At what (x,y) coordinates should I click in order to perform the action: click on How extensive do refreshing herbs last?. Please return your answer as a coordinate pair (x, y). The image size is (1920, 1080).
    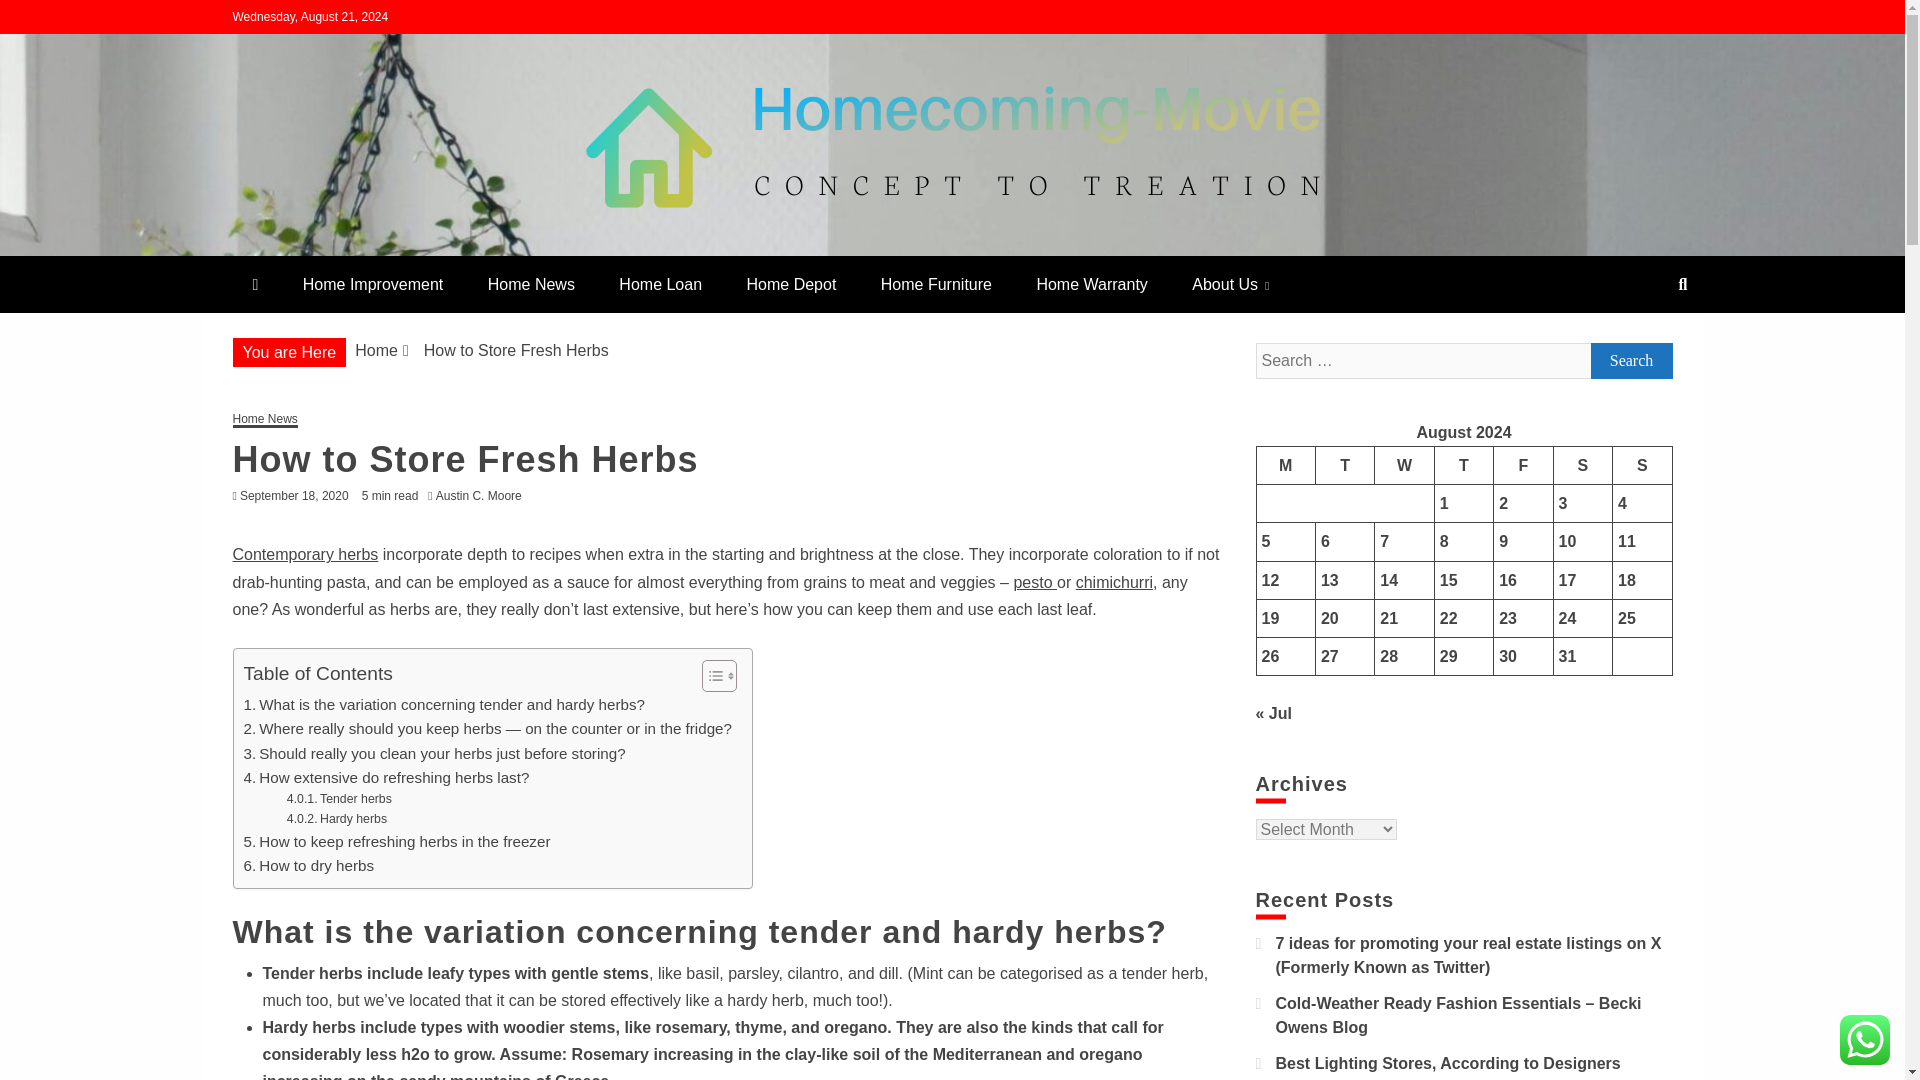
    Looking at the image, I should click on (386, 777).